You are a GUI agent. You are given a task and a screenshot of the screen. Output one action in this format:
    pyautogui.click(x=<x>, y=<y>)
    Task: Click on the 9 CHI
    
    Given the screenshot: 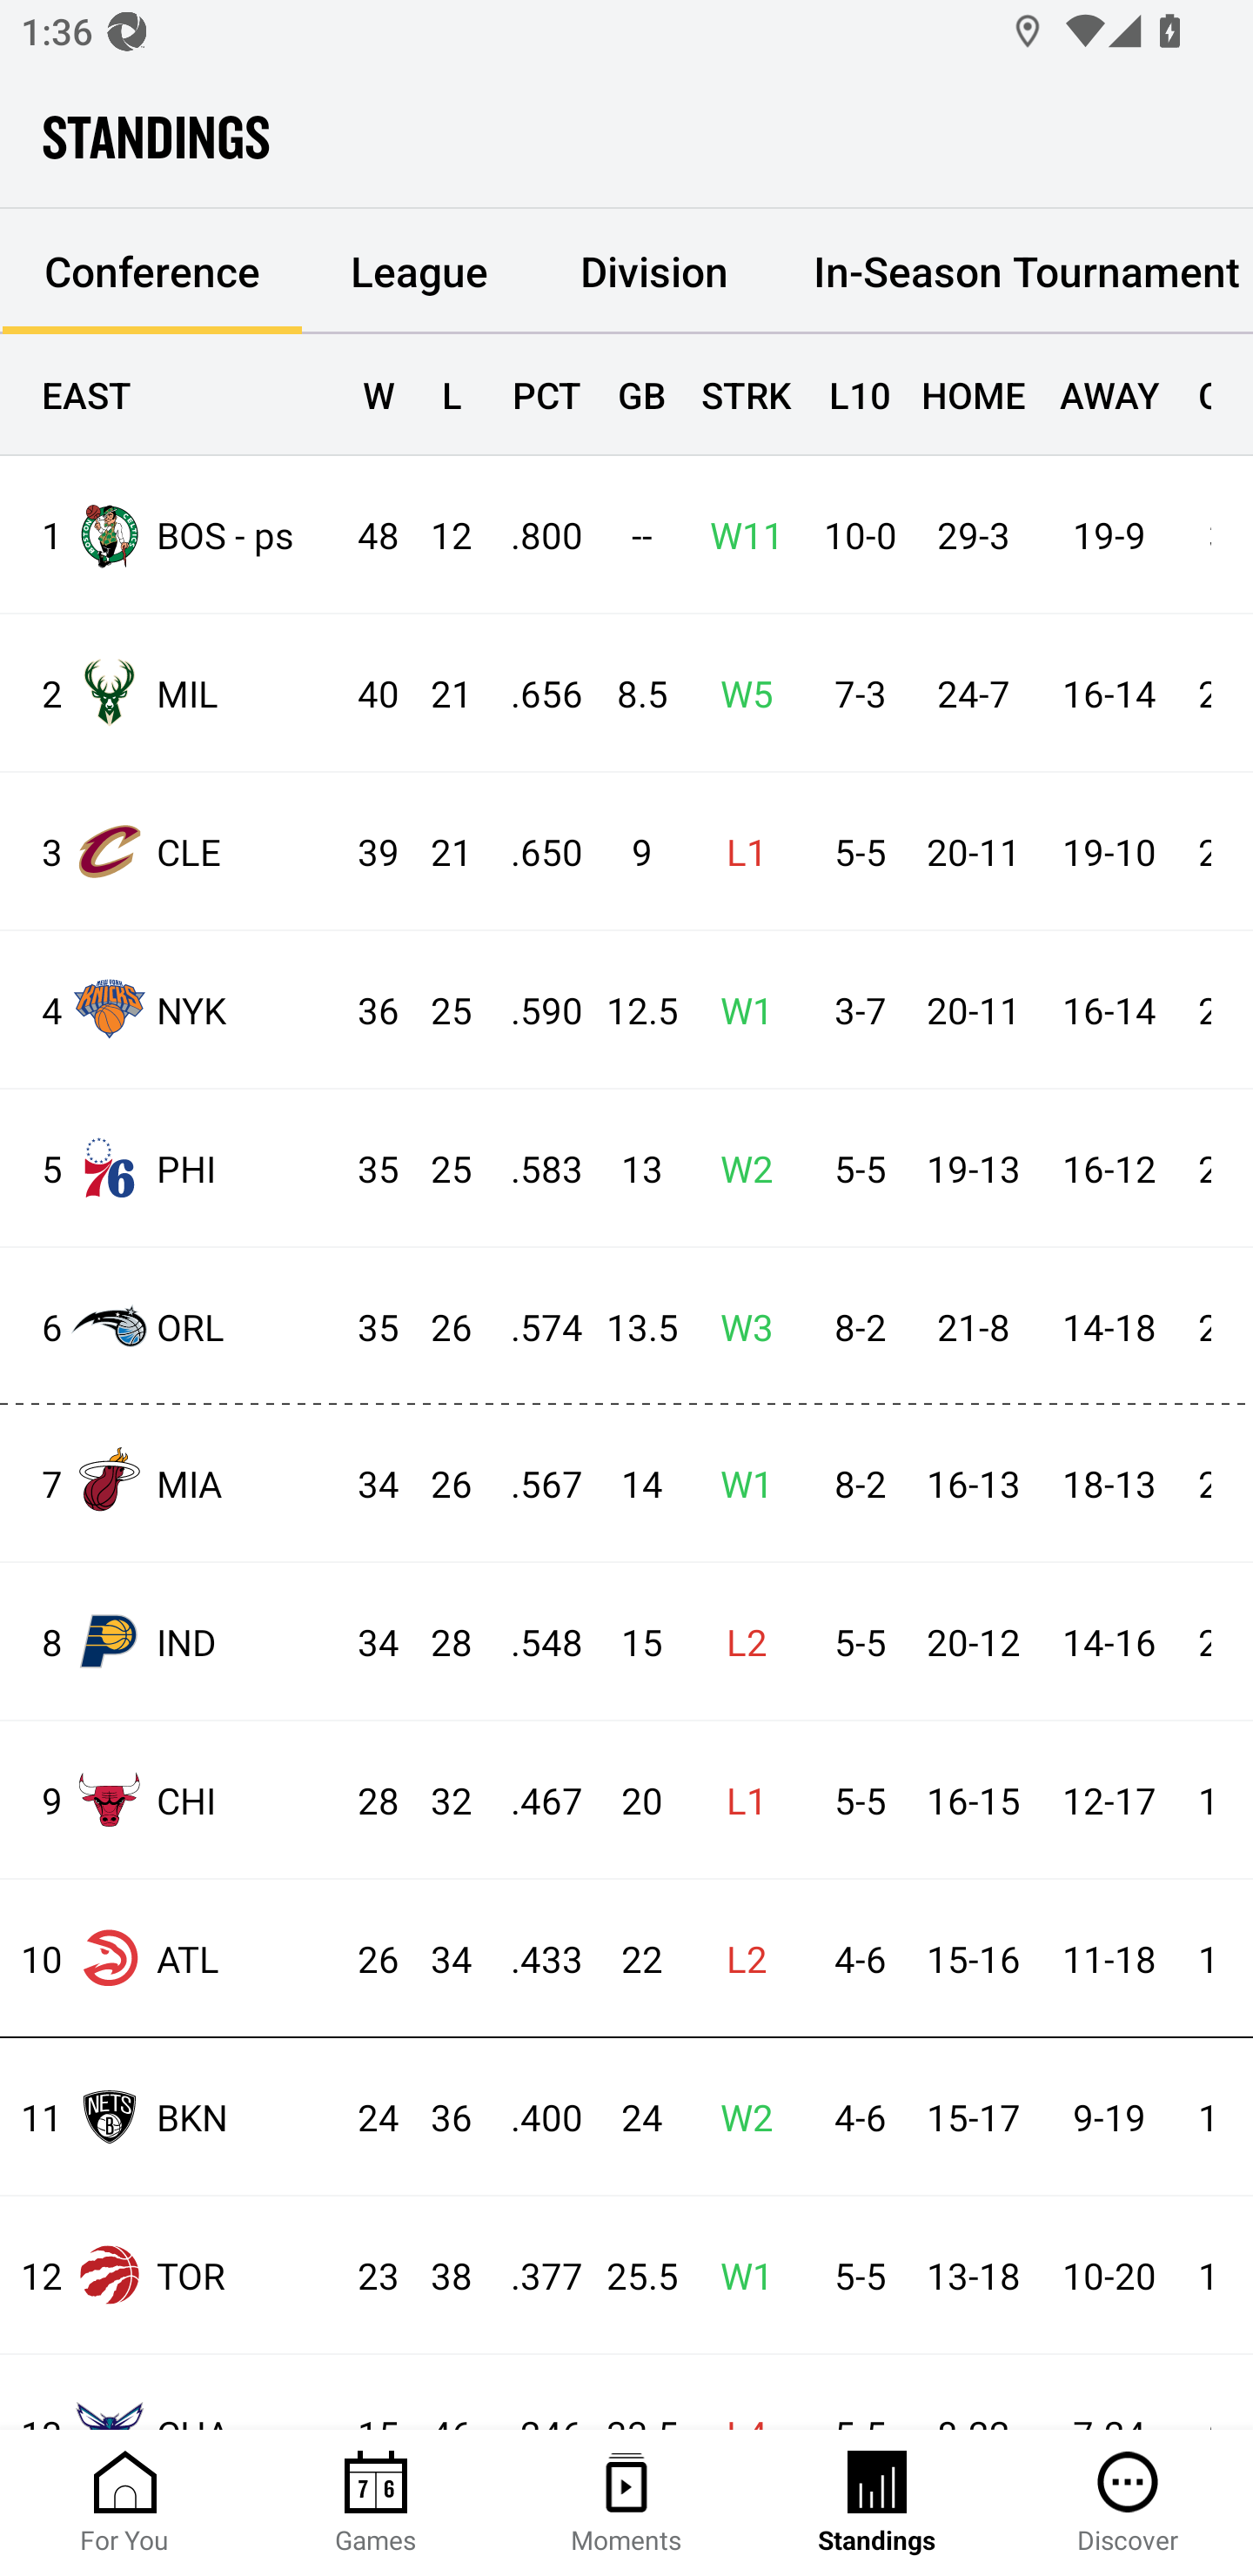 What is the action you would take?
    pyautogui.click(x=171, y=1799)
    